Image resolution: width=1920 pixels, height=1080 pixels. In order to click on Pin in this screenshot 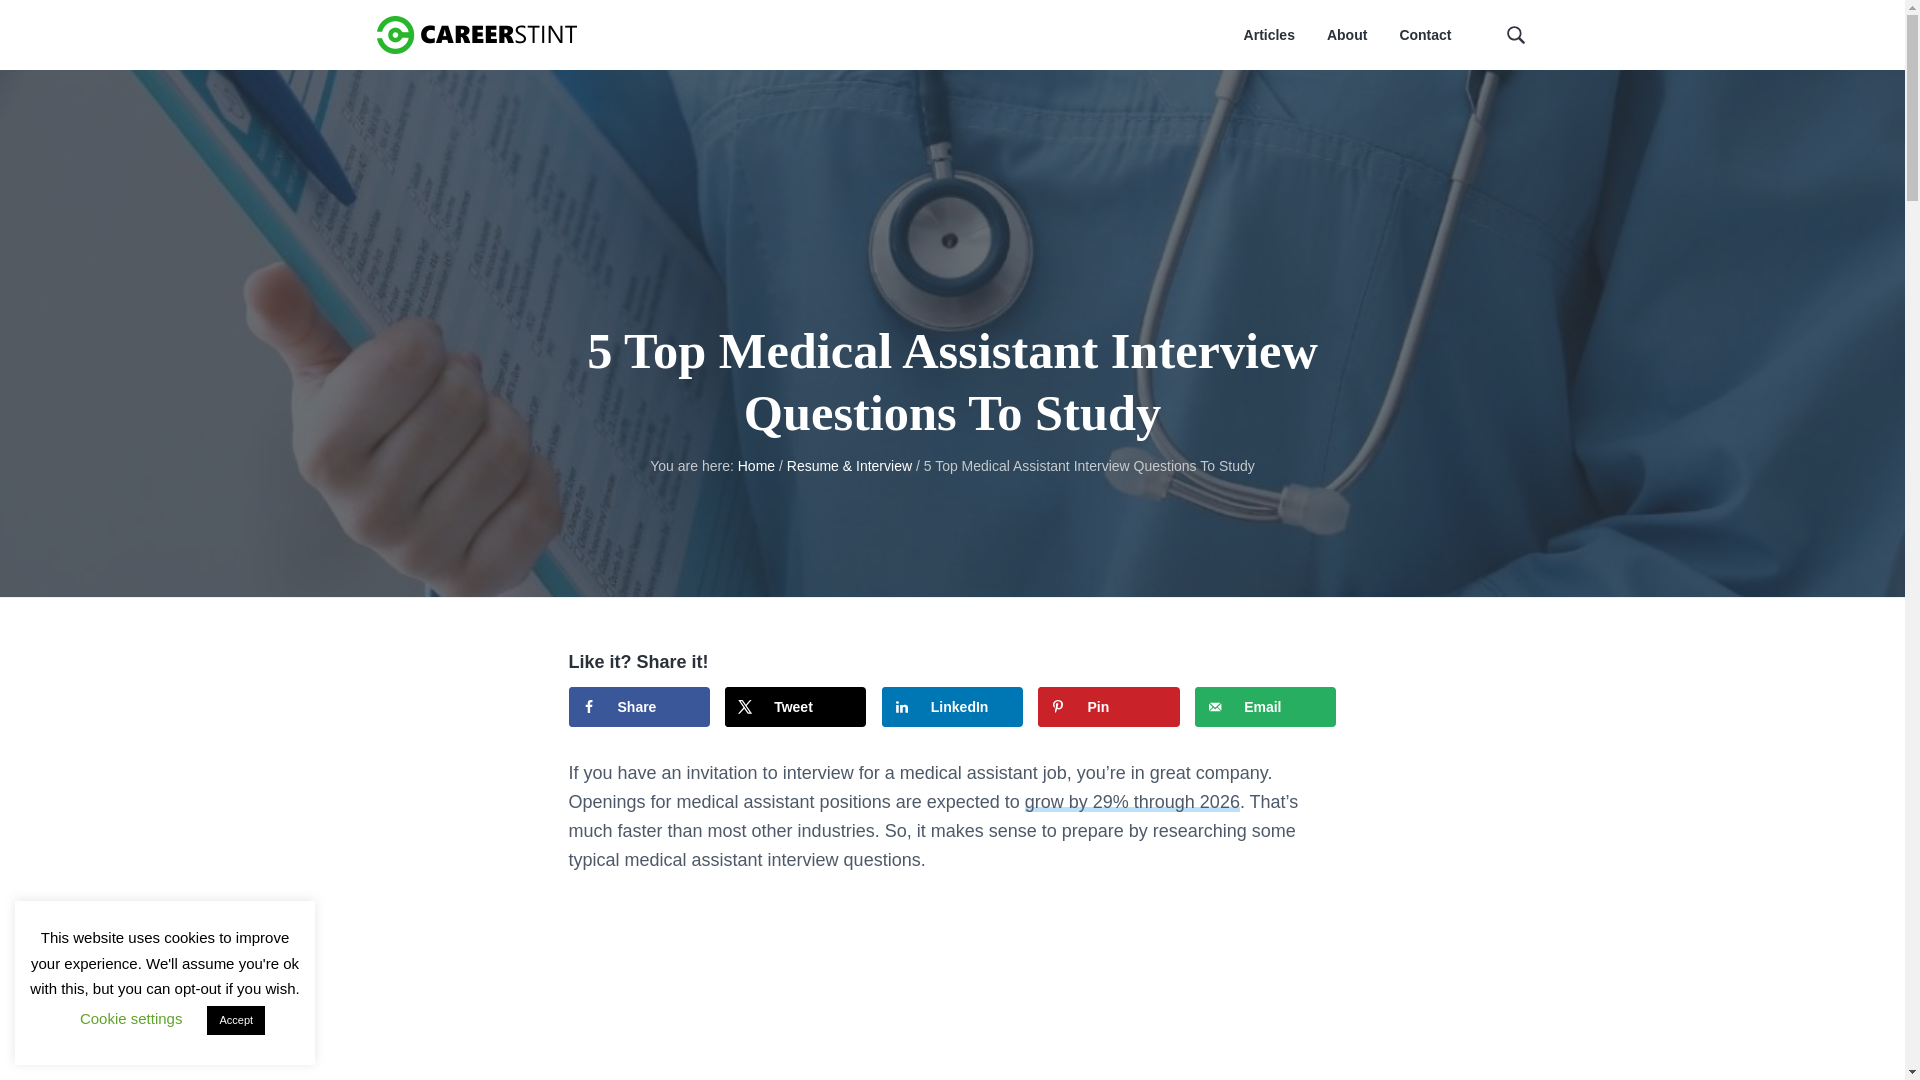, I will do `click(1108, 706)`.